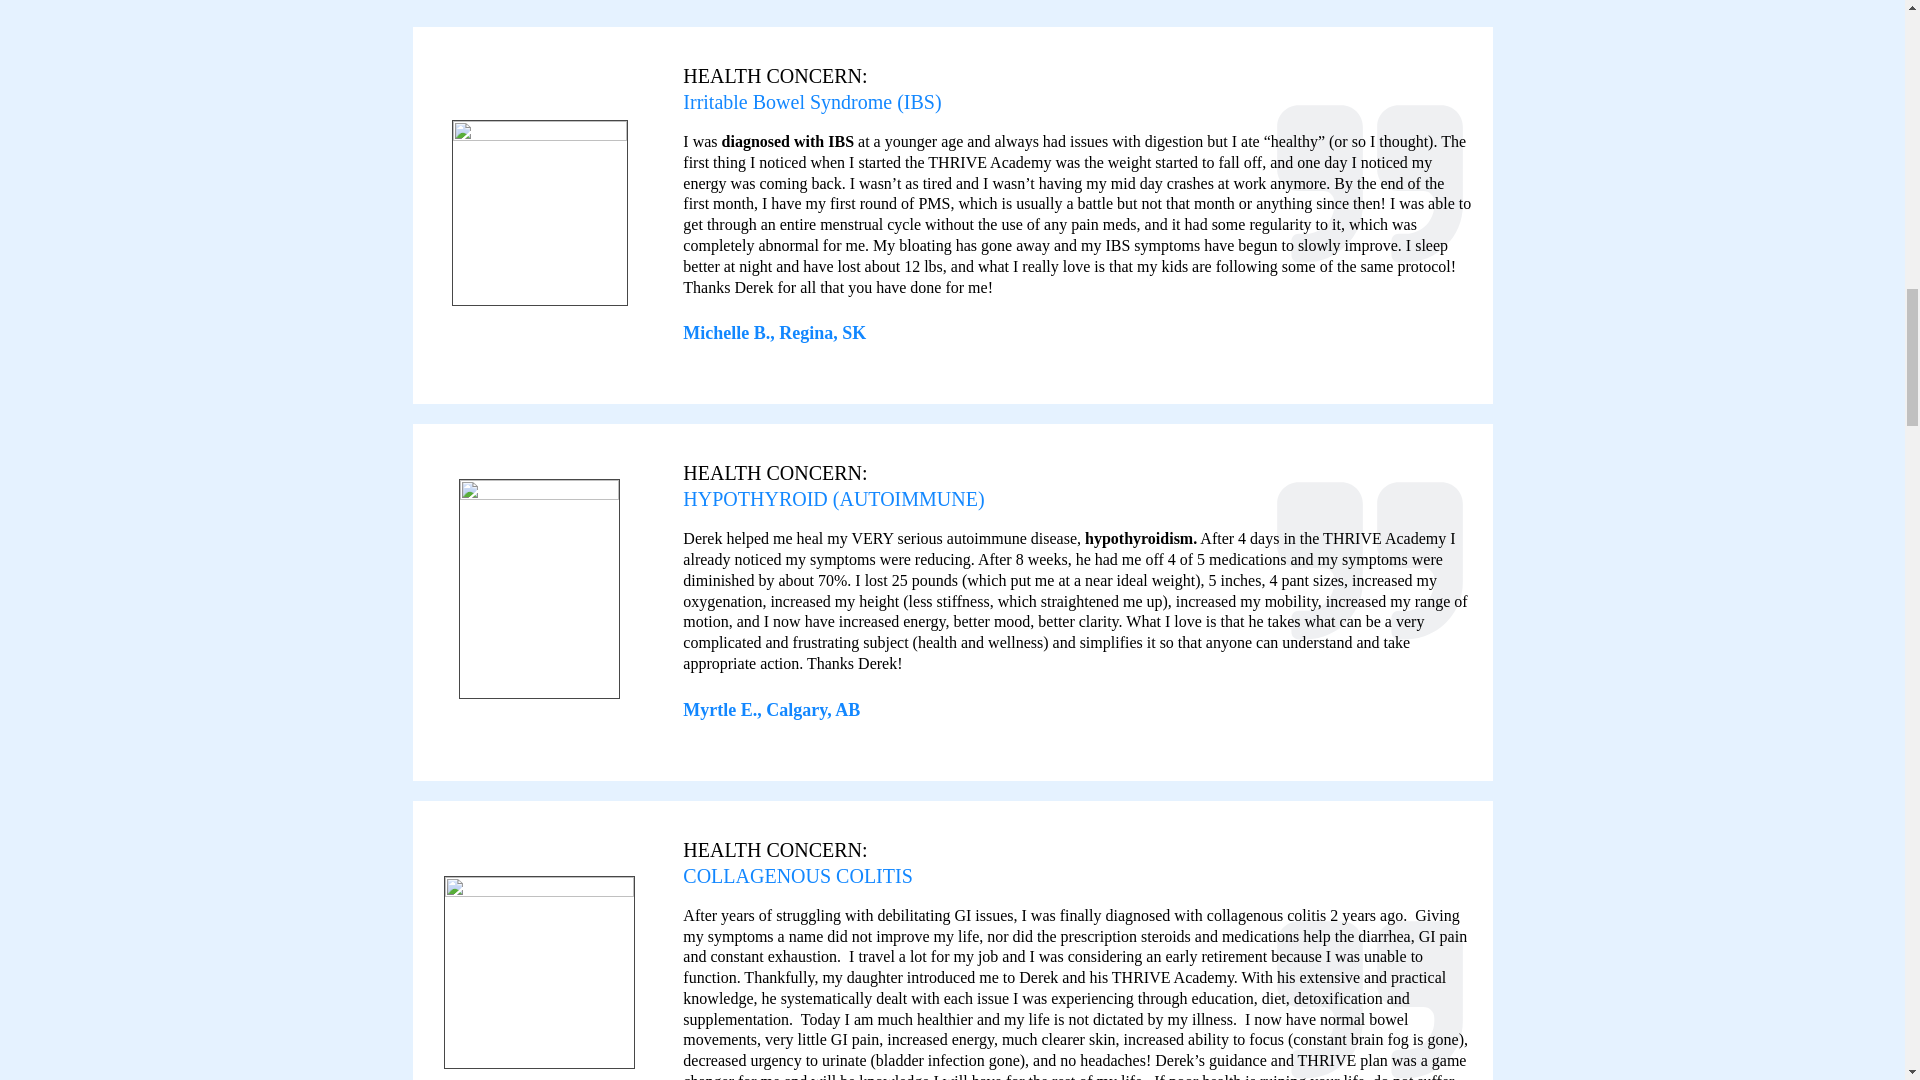 The image size is (1920, 1080). Describe the element at coordinates (540, 212) in the screenshot. I see `Michelle-B-1` at that location.